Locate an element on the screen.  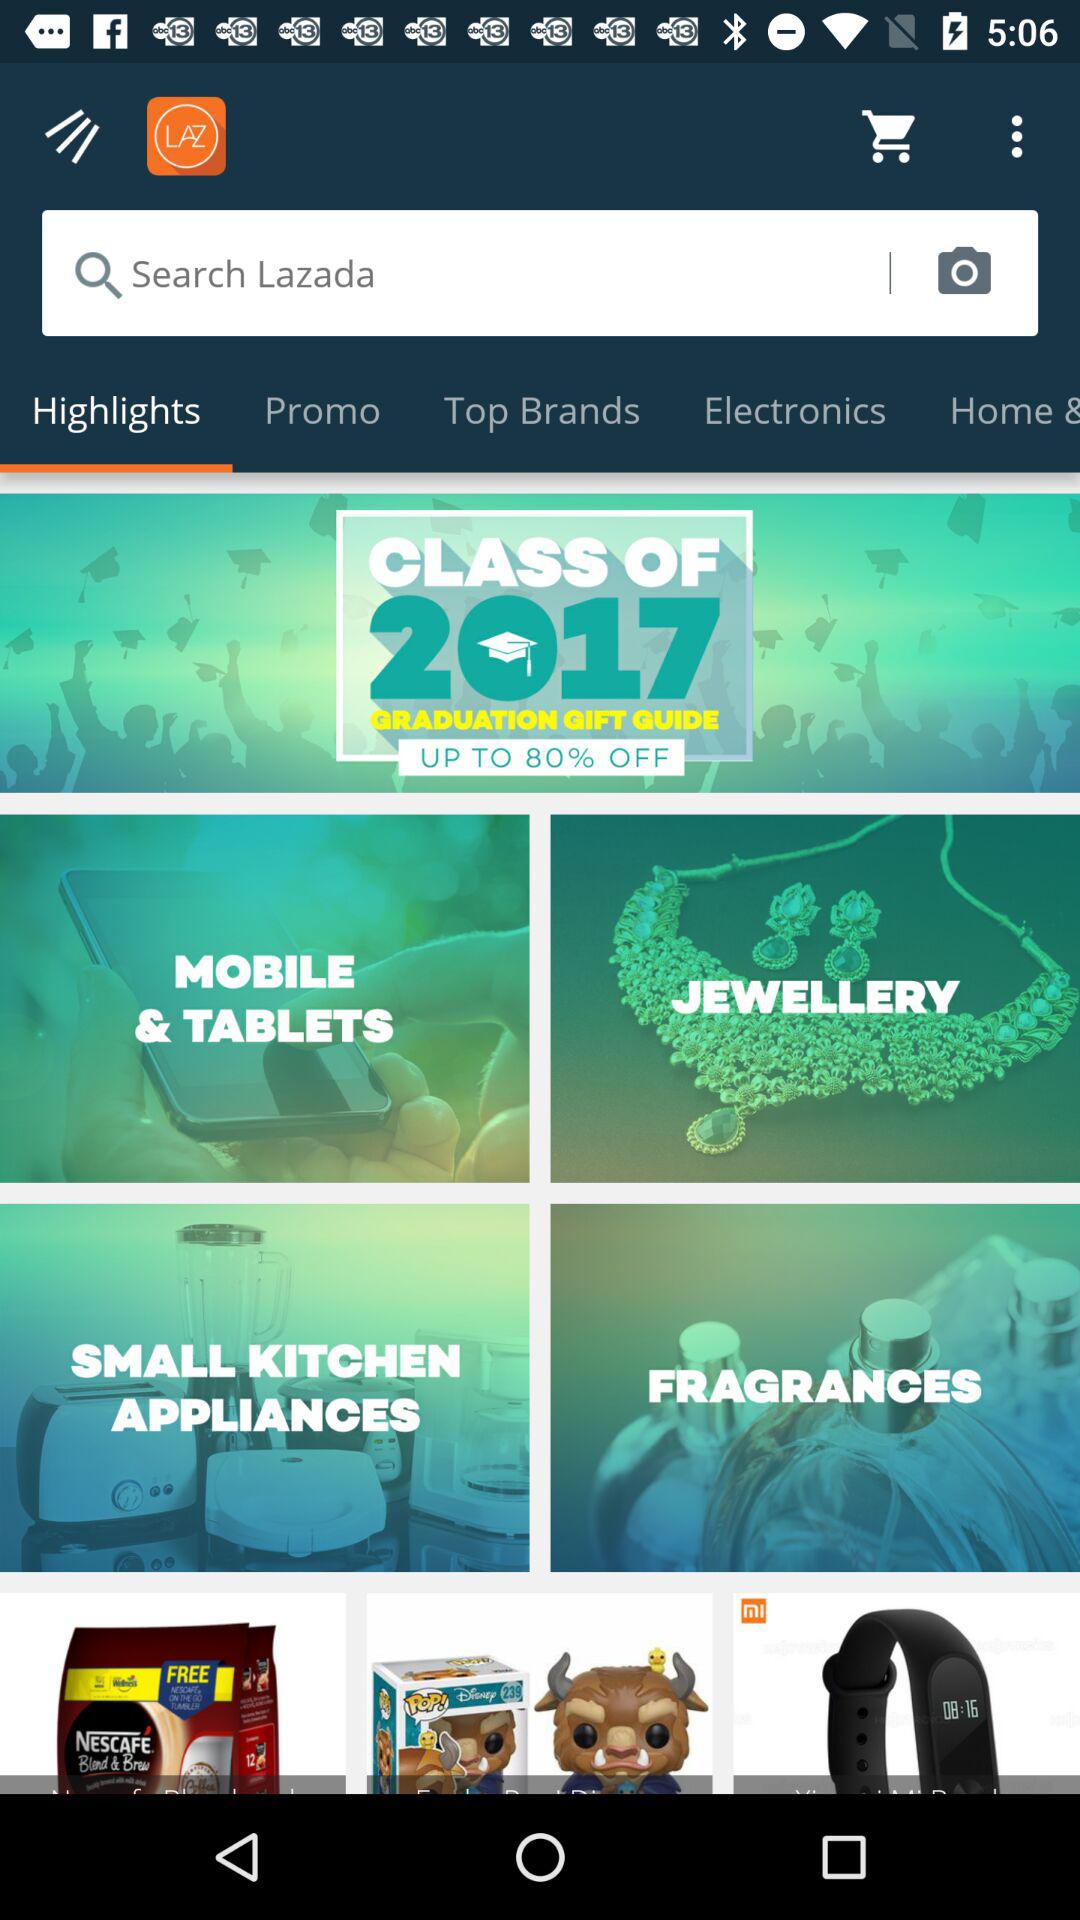
select search bar is located at coordinates (466, 273).